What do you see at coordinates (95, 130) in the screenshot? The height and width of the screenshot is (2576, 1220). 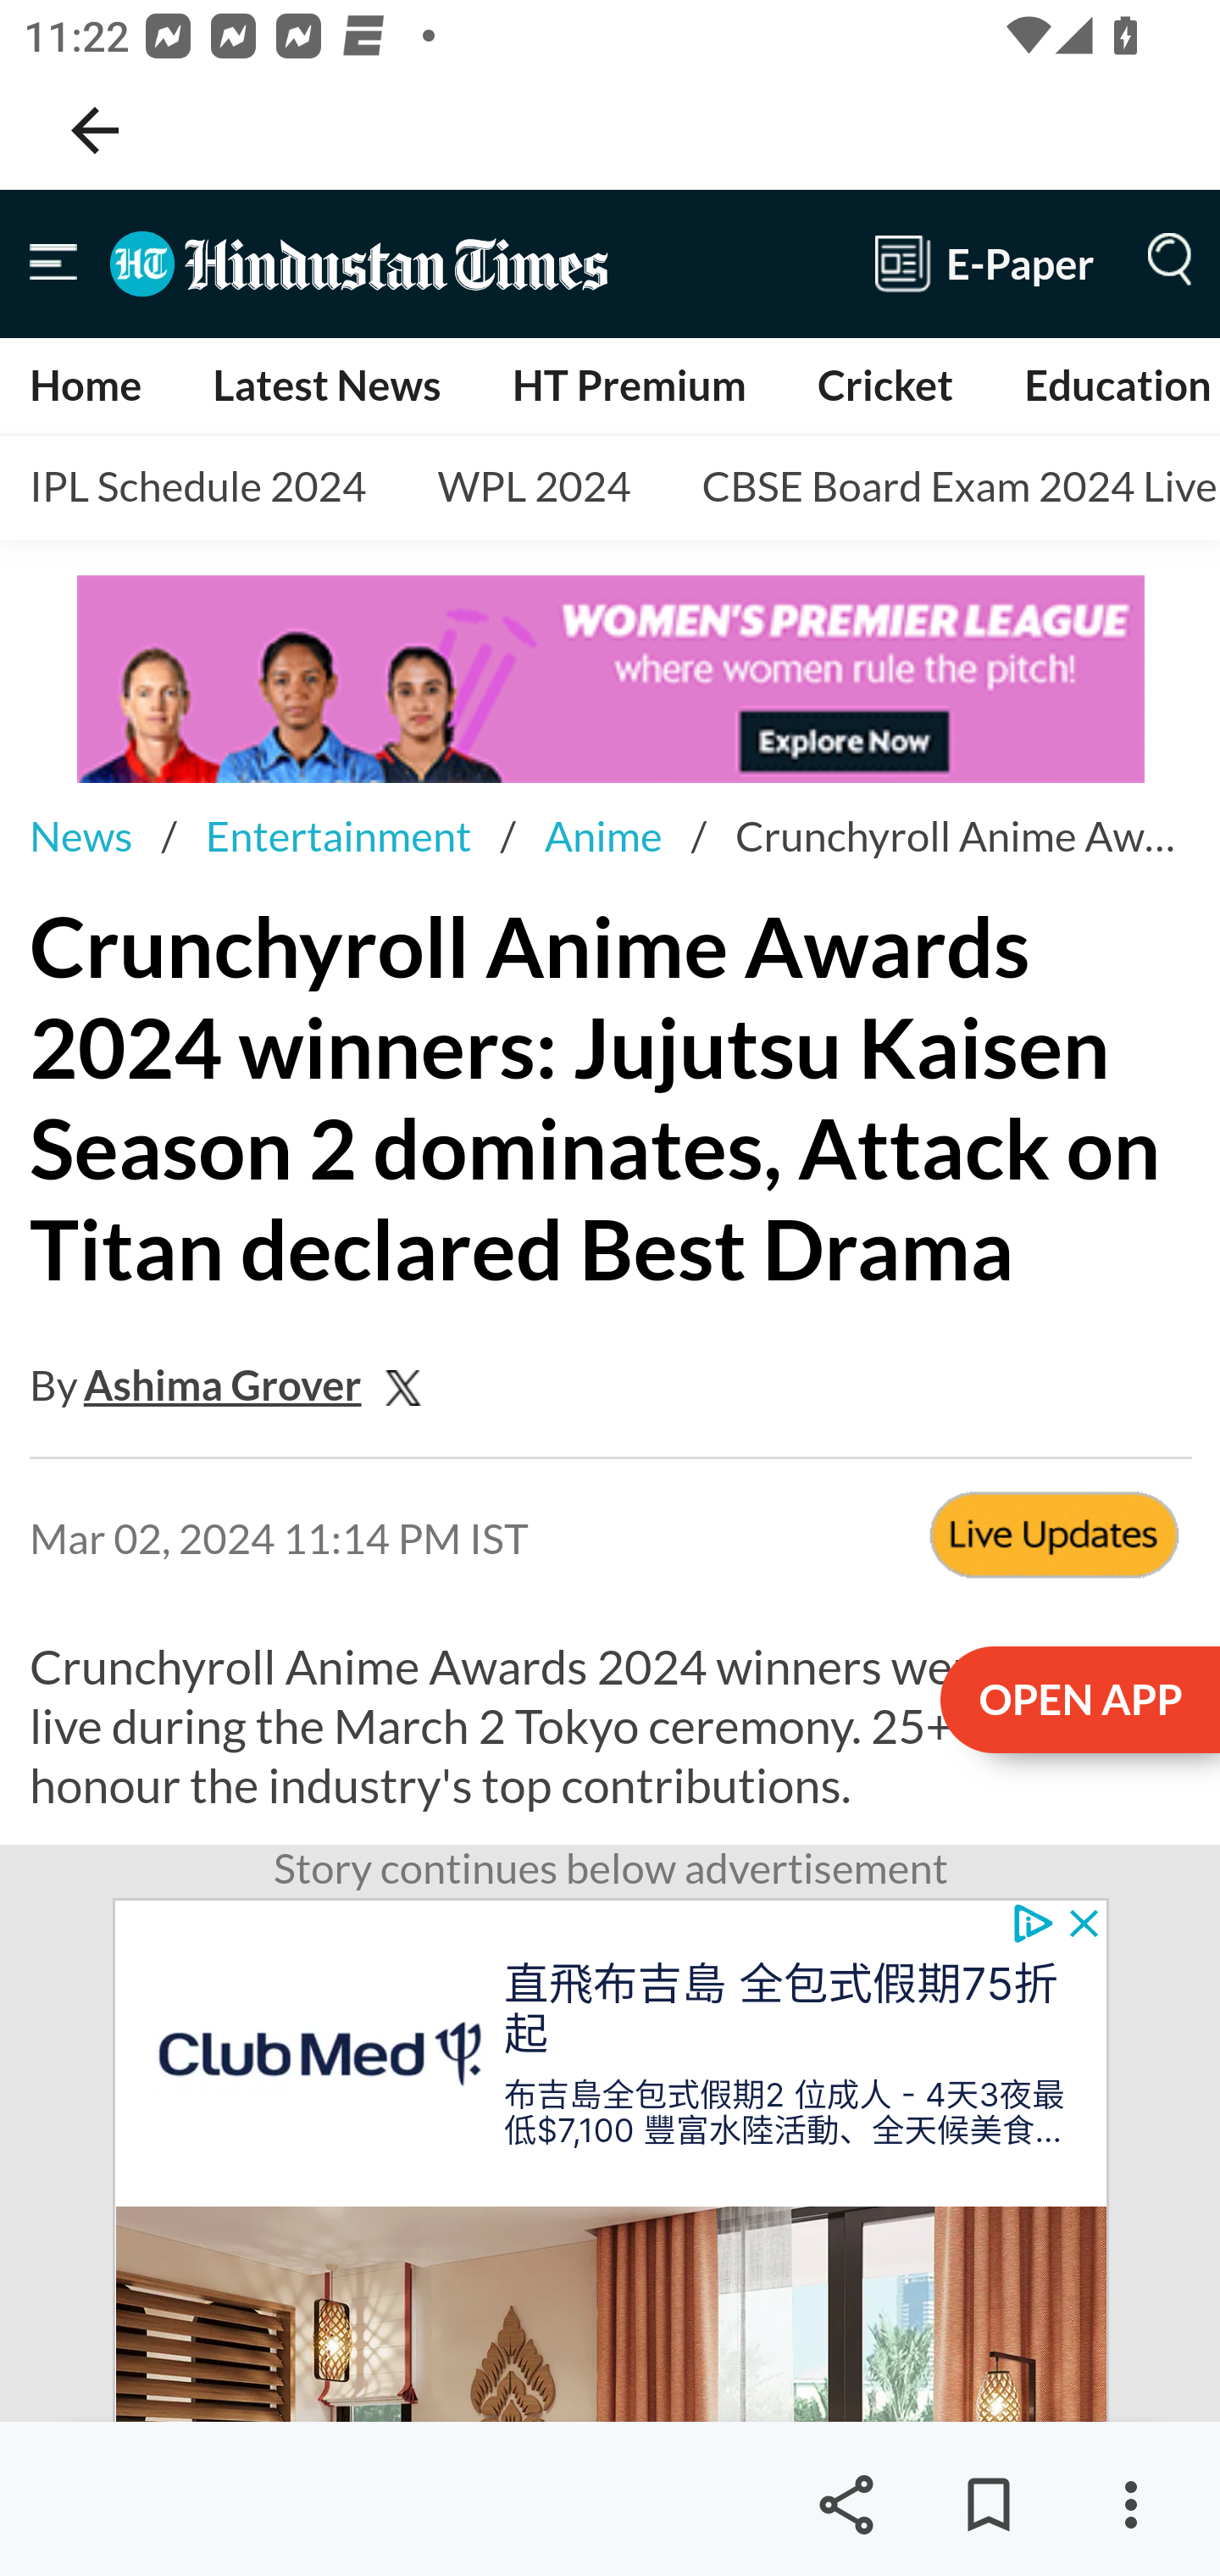 I see `Navigate up` at bounding box center [95, 130].